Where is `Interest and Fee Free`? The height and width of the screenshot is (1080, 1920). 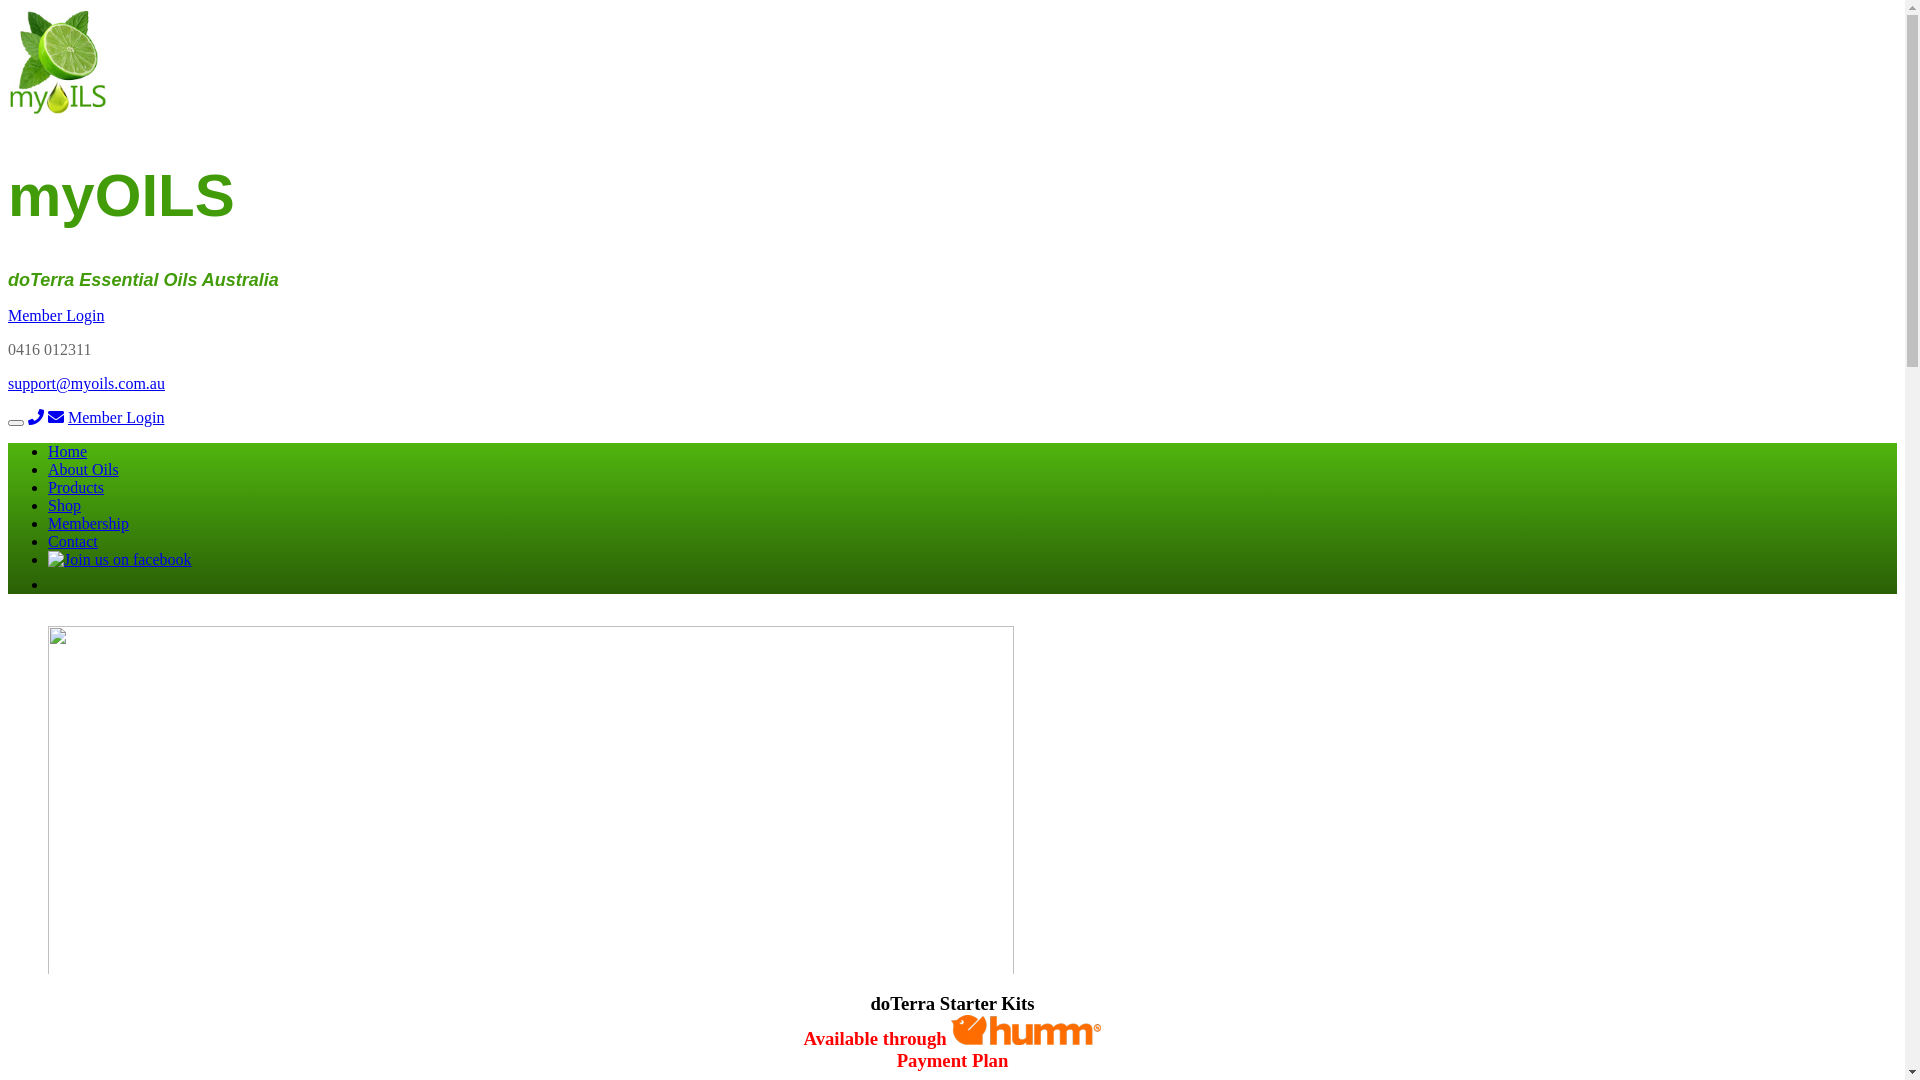 Interest and Fee Free is located at coordinates (1026, 1030).